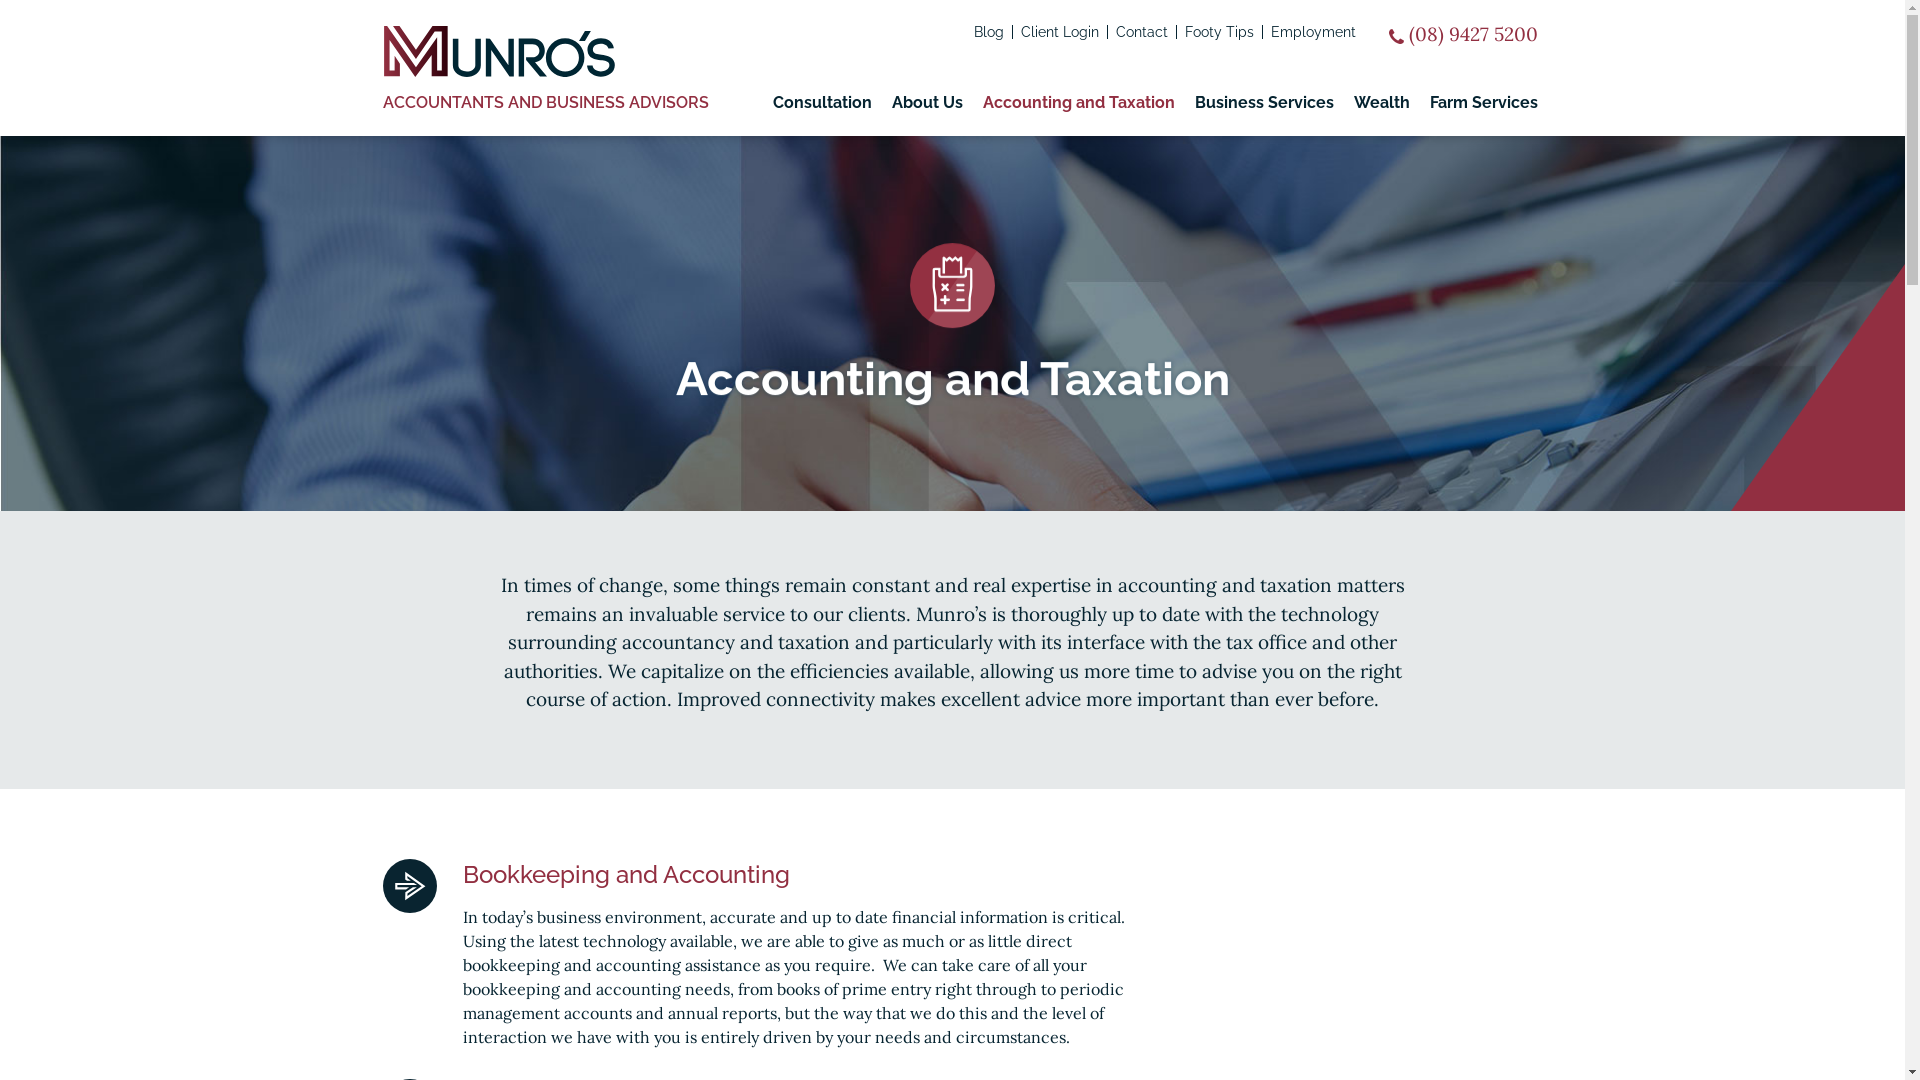 This screenshot has height=1080, width=1920. Describe the element at coordinates (1382, 103) in the screenshot. I see `Wealth` at that location.